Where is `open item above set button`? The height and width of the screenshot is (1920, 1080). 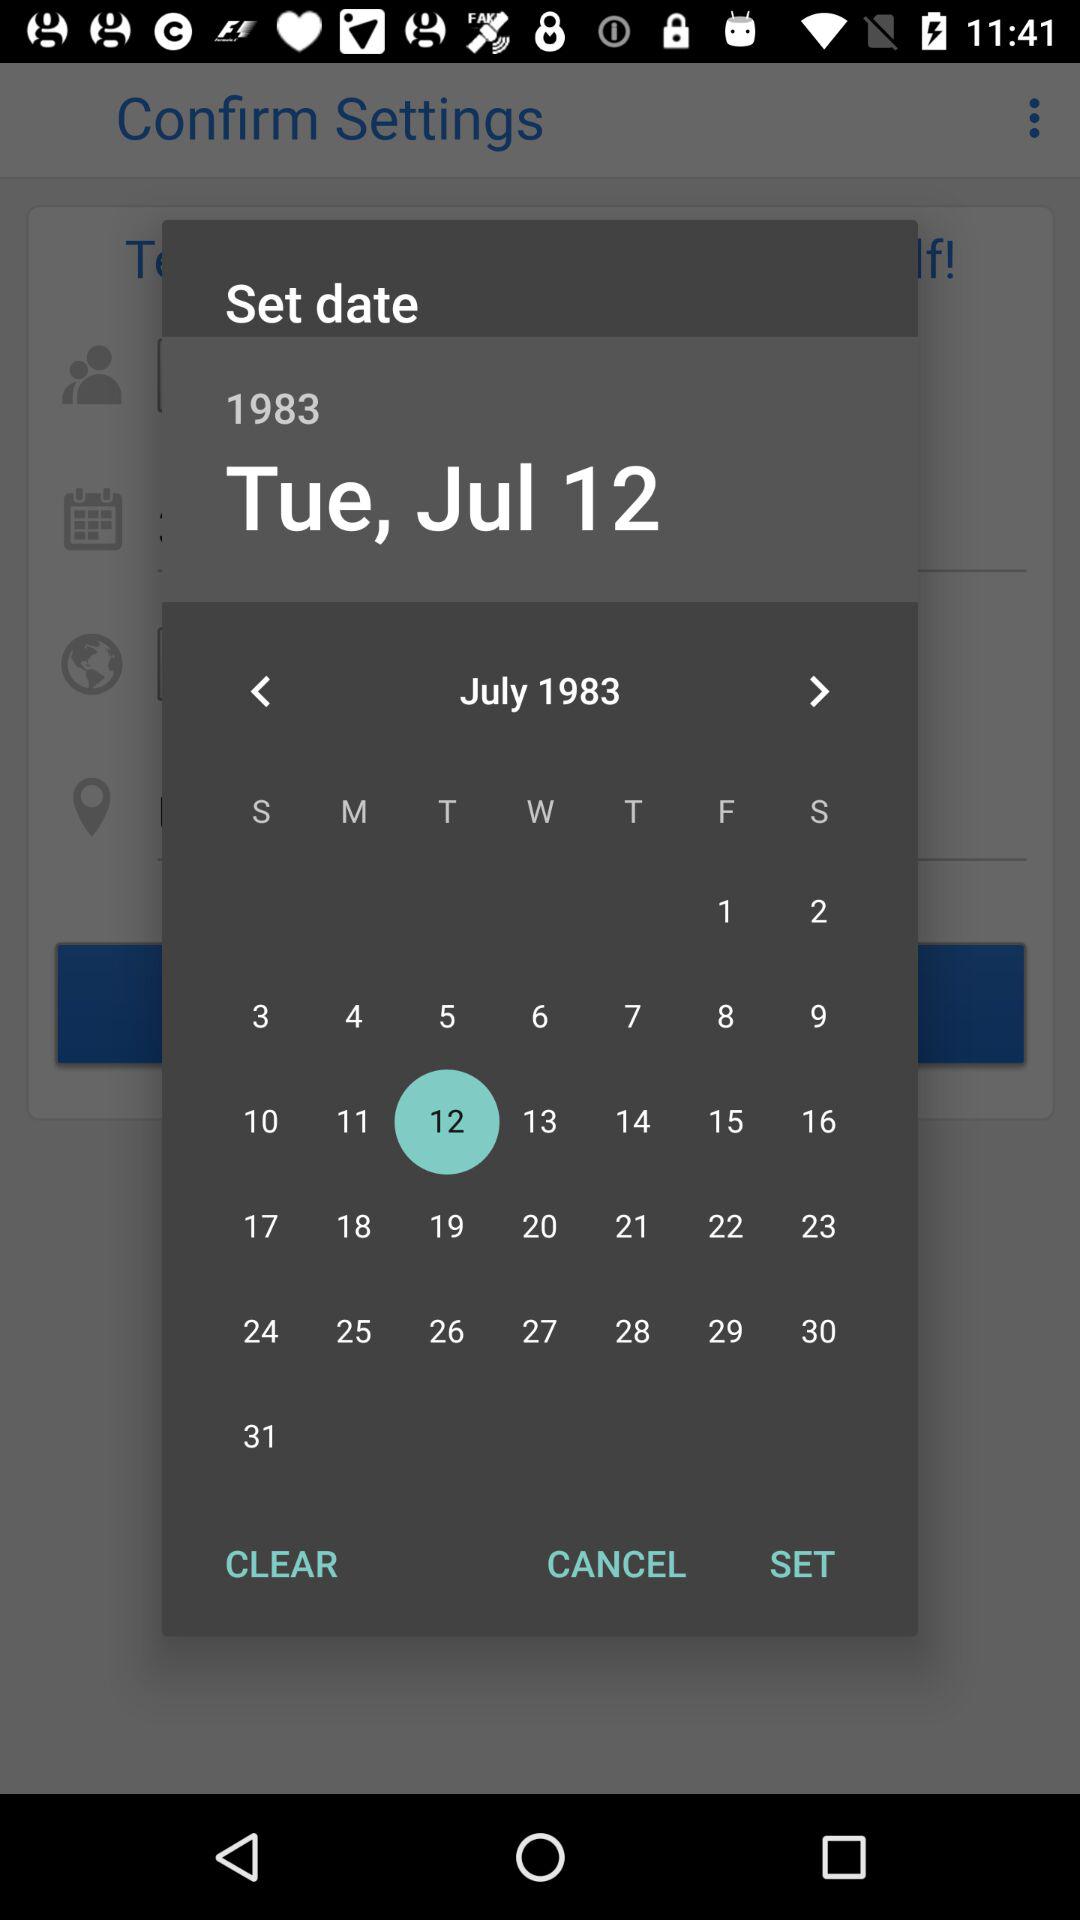
open item above set button is located at coordinates (818, 691).